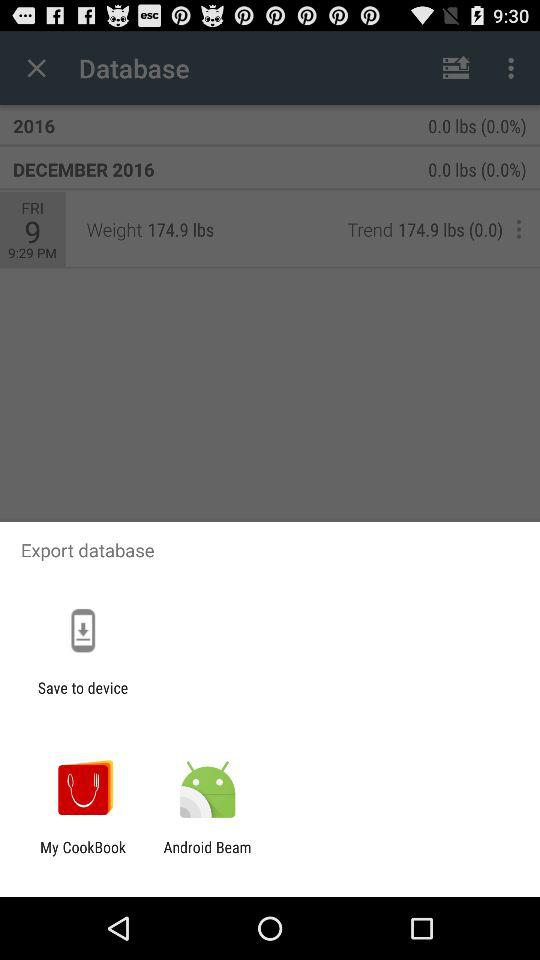 Image resolution: width=540 pixels, height=960 pixels. I want to click on jump to the android beam, so click(207, 856).